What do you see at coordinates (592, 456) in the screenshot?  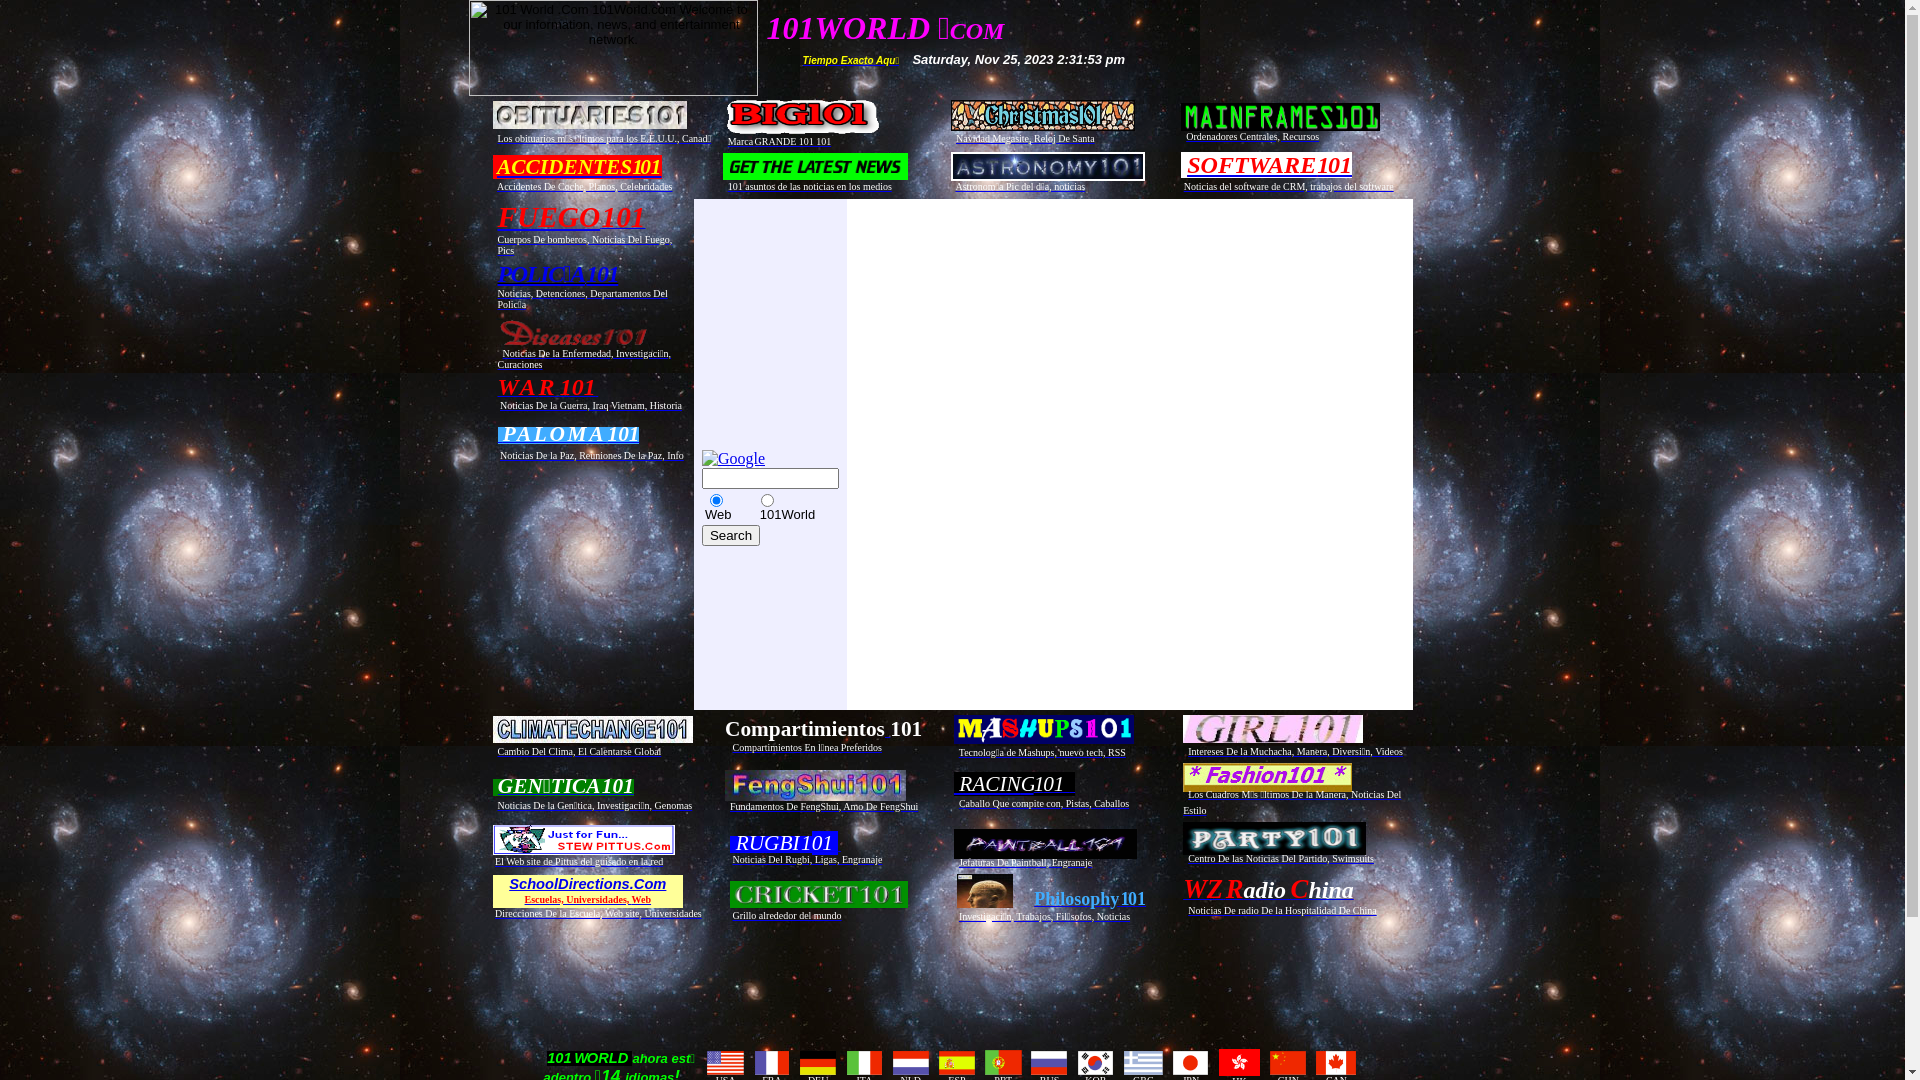 I see `Noticias De la Paz, Reuniones De la Paz, Info` at bounding box center [592, 456].